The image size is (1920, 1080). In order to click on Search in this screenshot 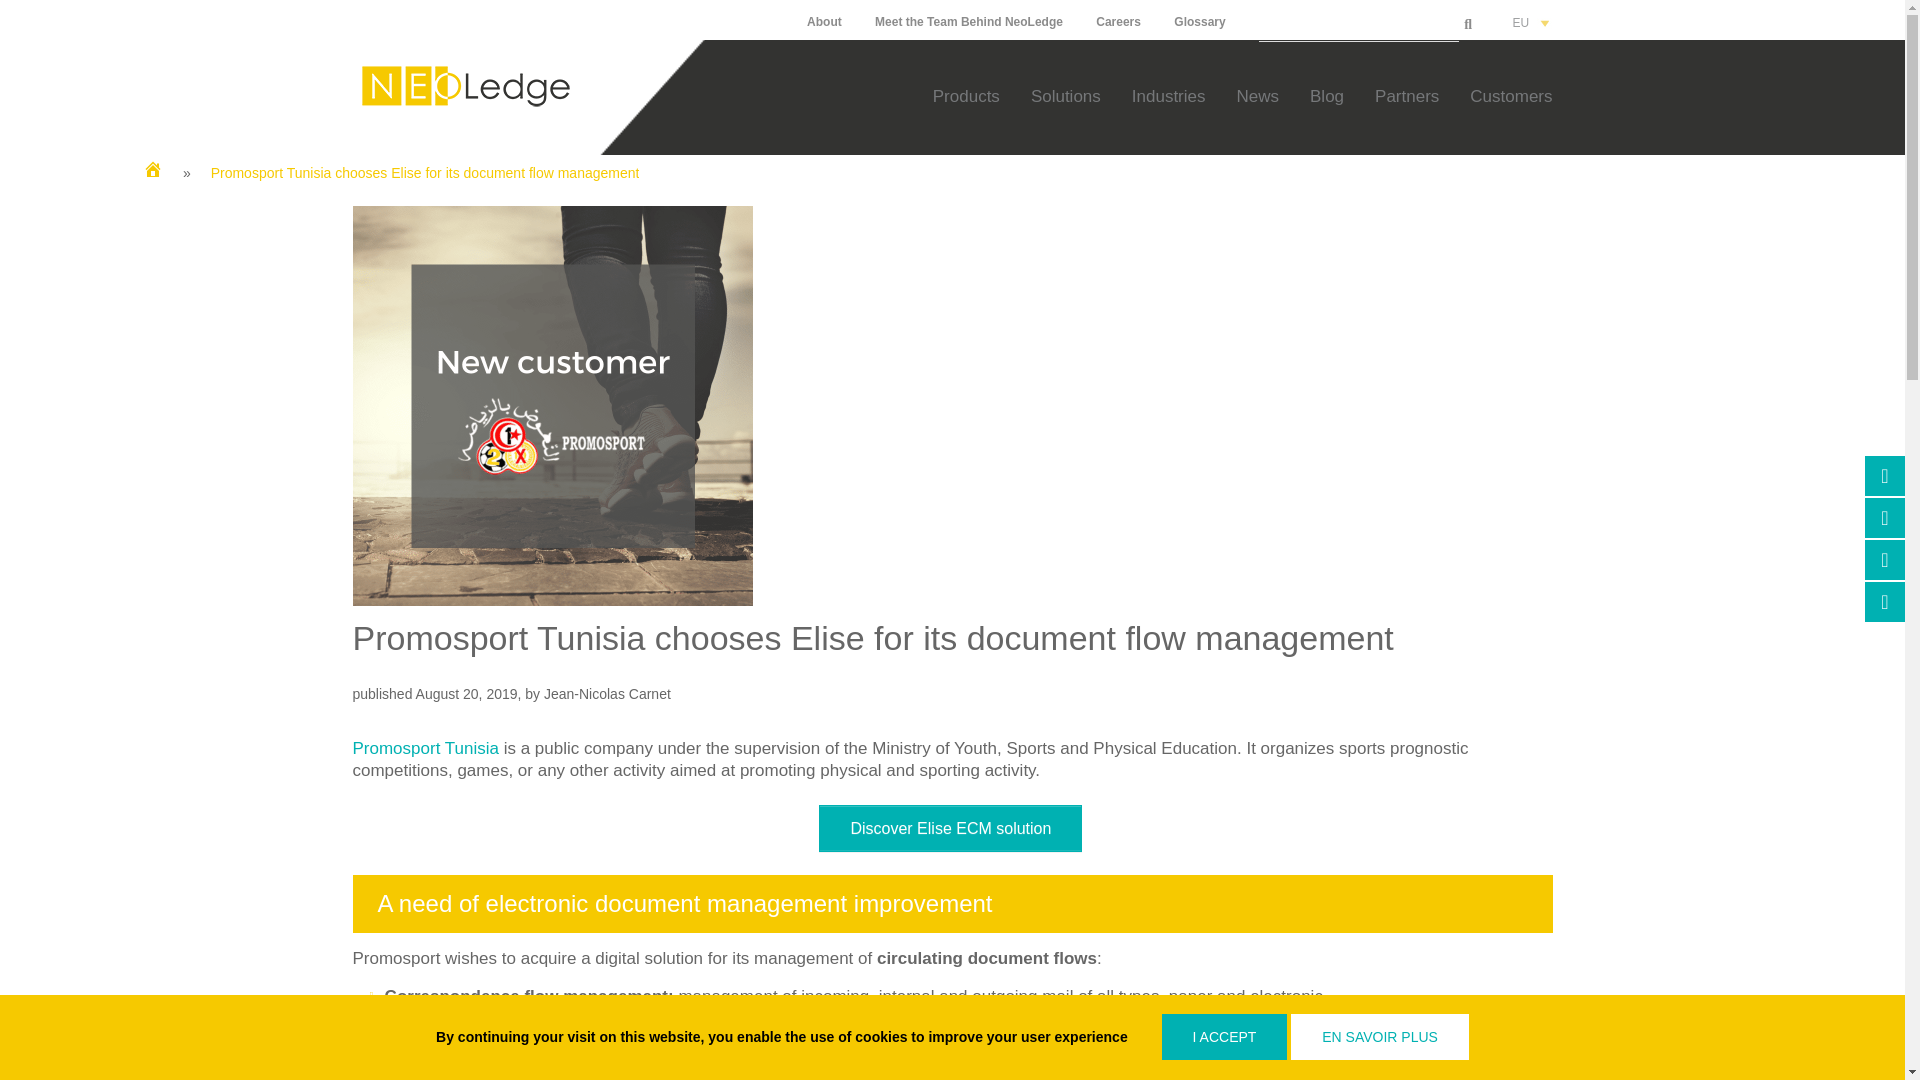, I will do `click(1359, 27)`.